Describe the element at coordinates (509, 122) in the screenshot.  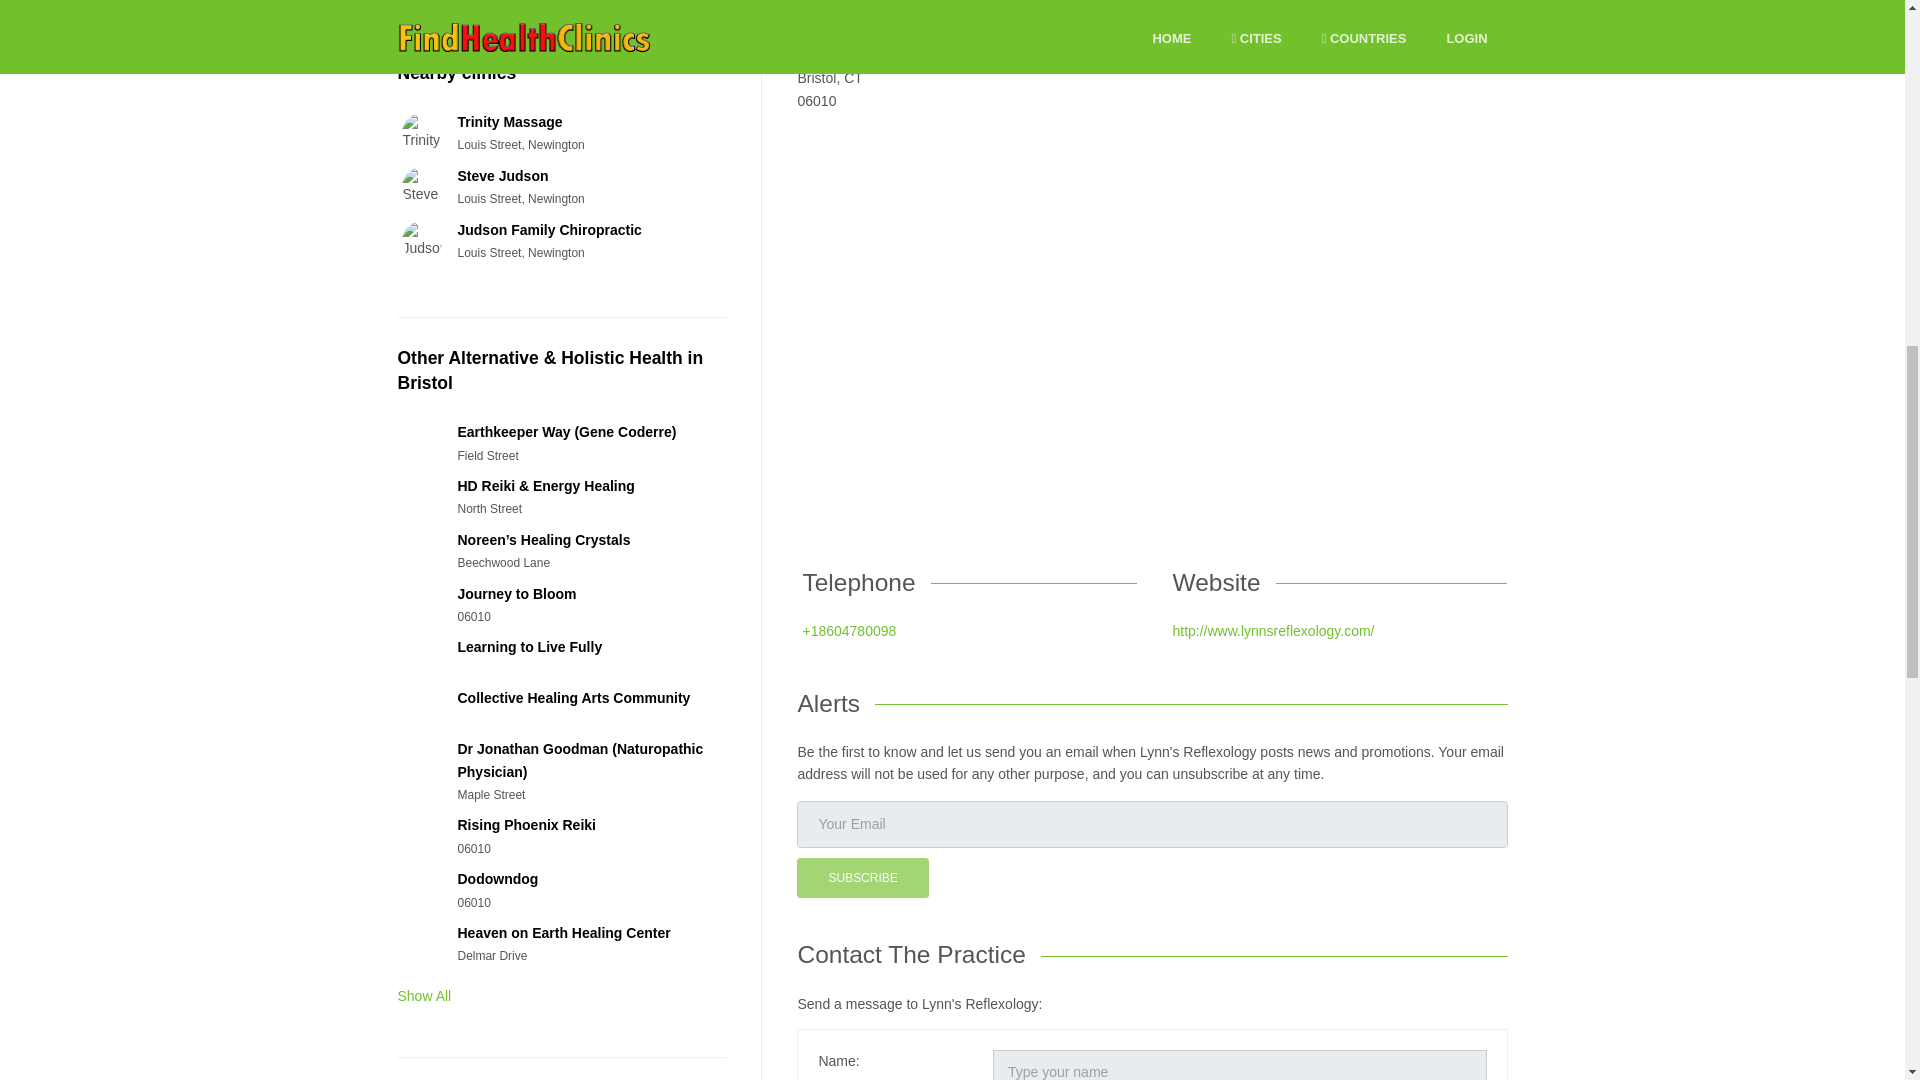
I see `Trinity Massage` at that location.